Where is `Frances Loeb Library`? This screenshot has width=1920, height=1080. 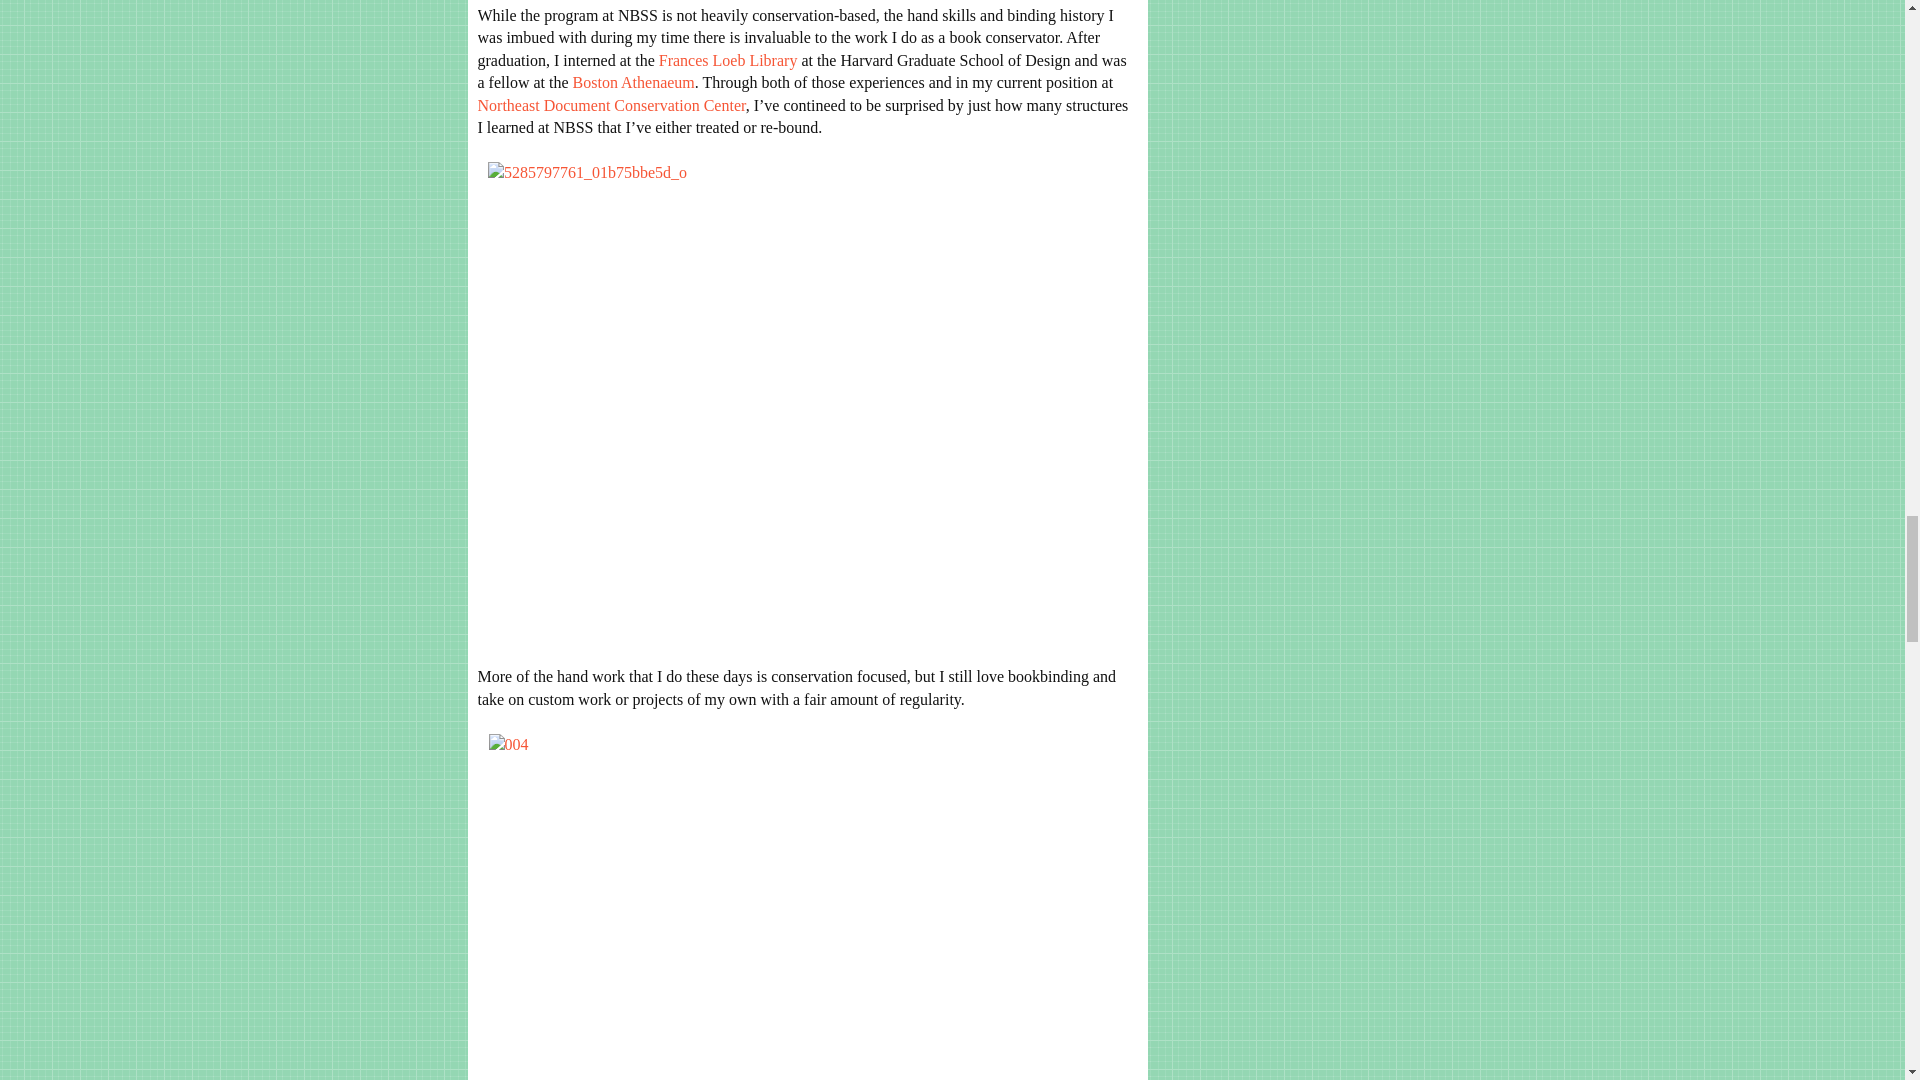
Frances Loeb Library is located at coordinates (728, 60).